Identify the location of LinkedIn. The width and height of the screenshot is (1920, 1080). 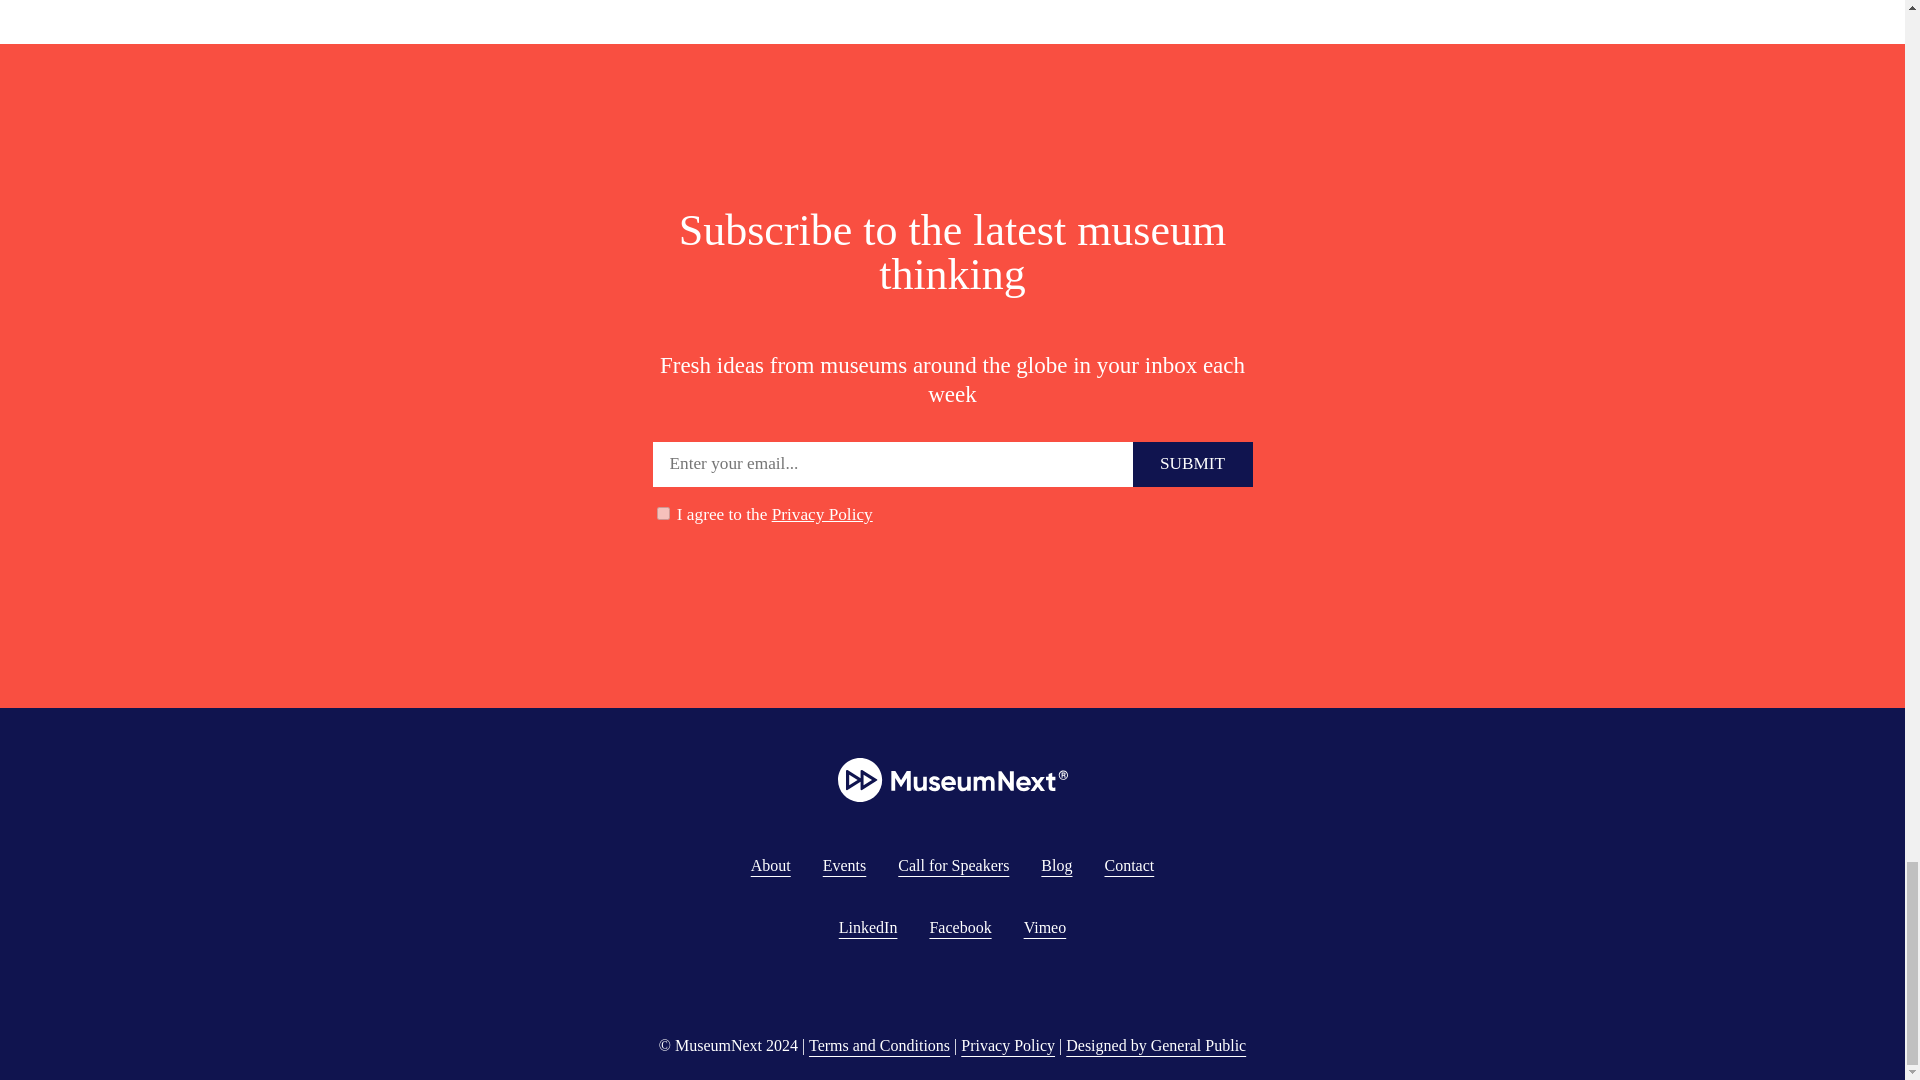
(868, 928).